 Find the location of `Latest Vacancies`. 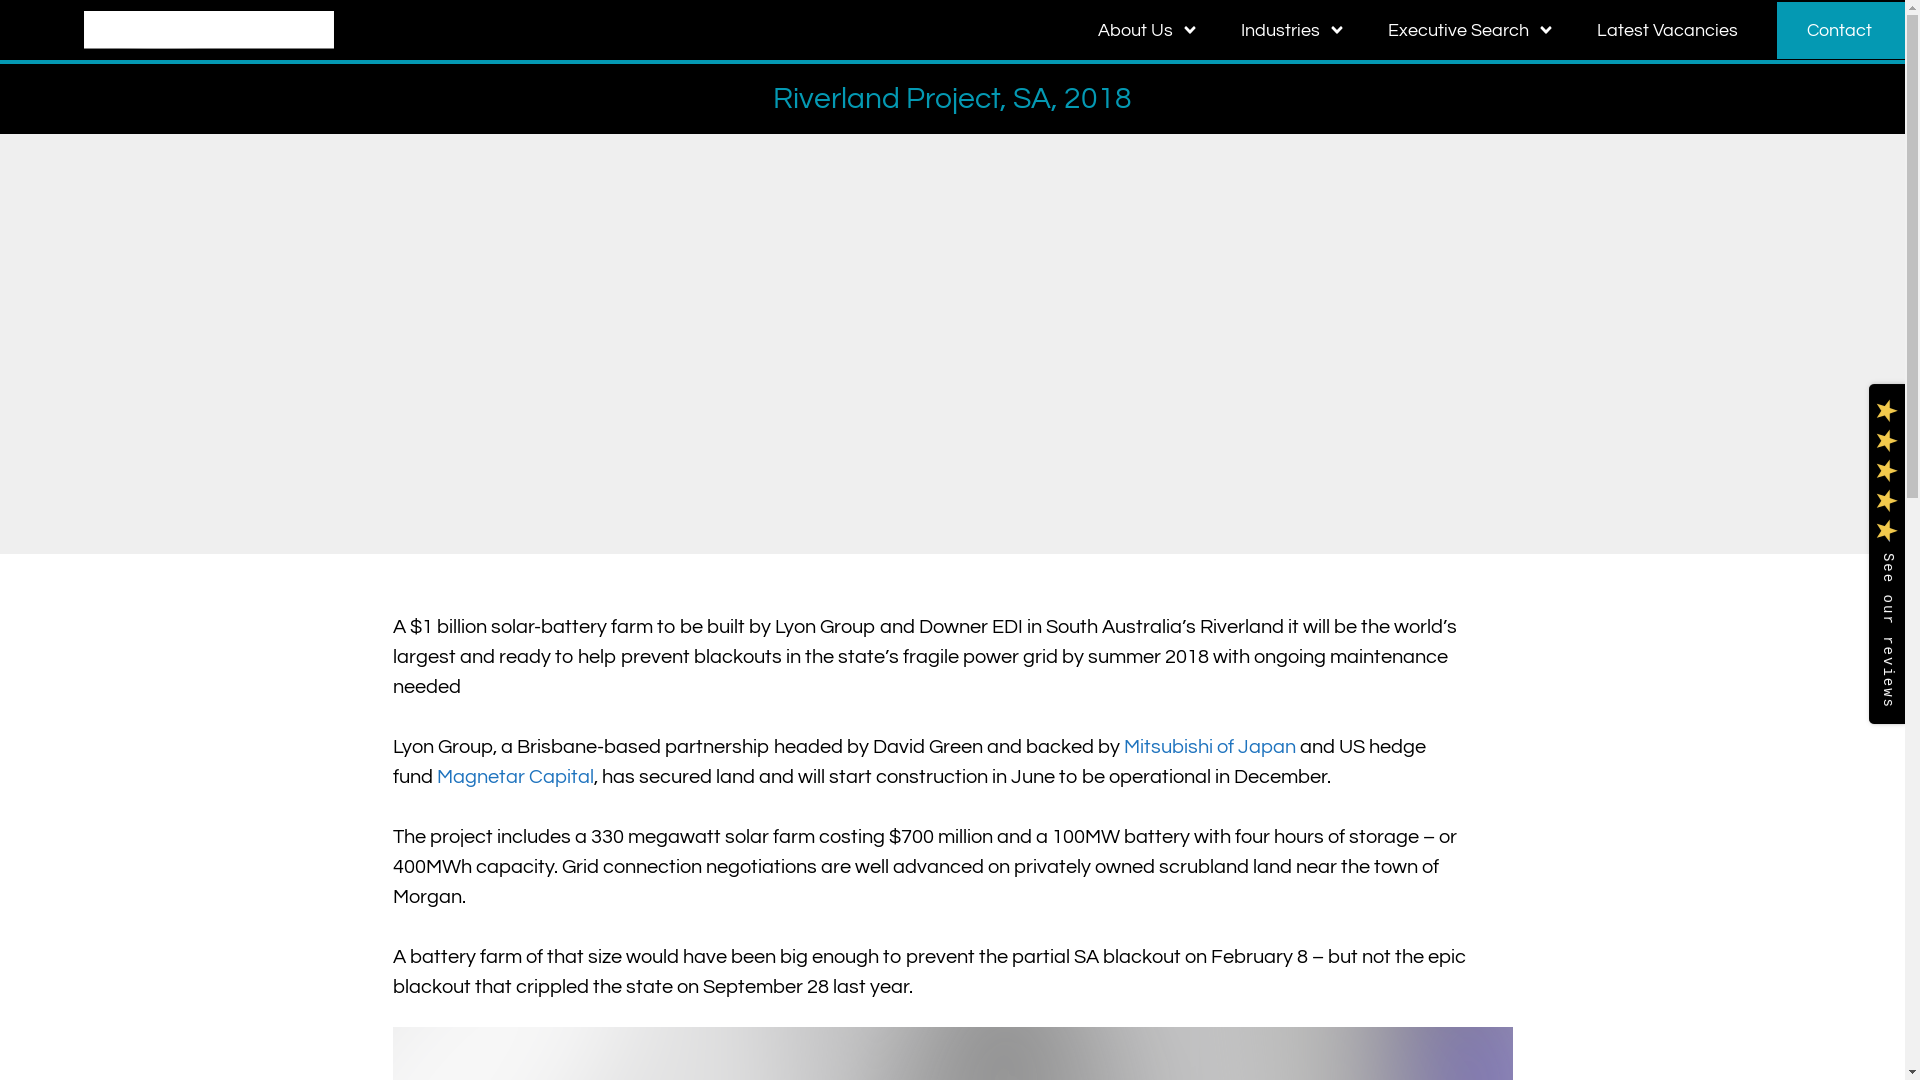

Latest Vacancies is located at coordinates (1669, 30).